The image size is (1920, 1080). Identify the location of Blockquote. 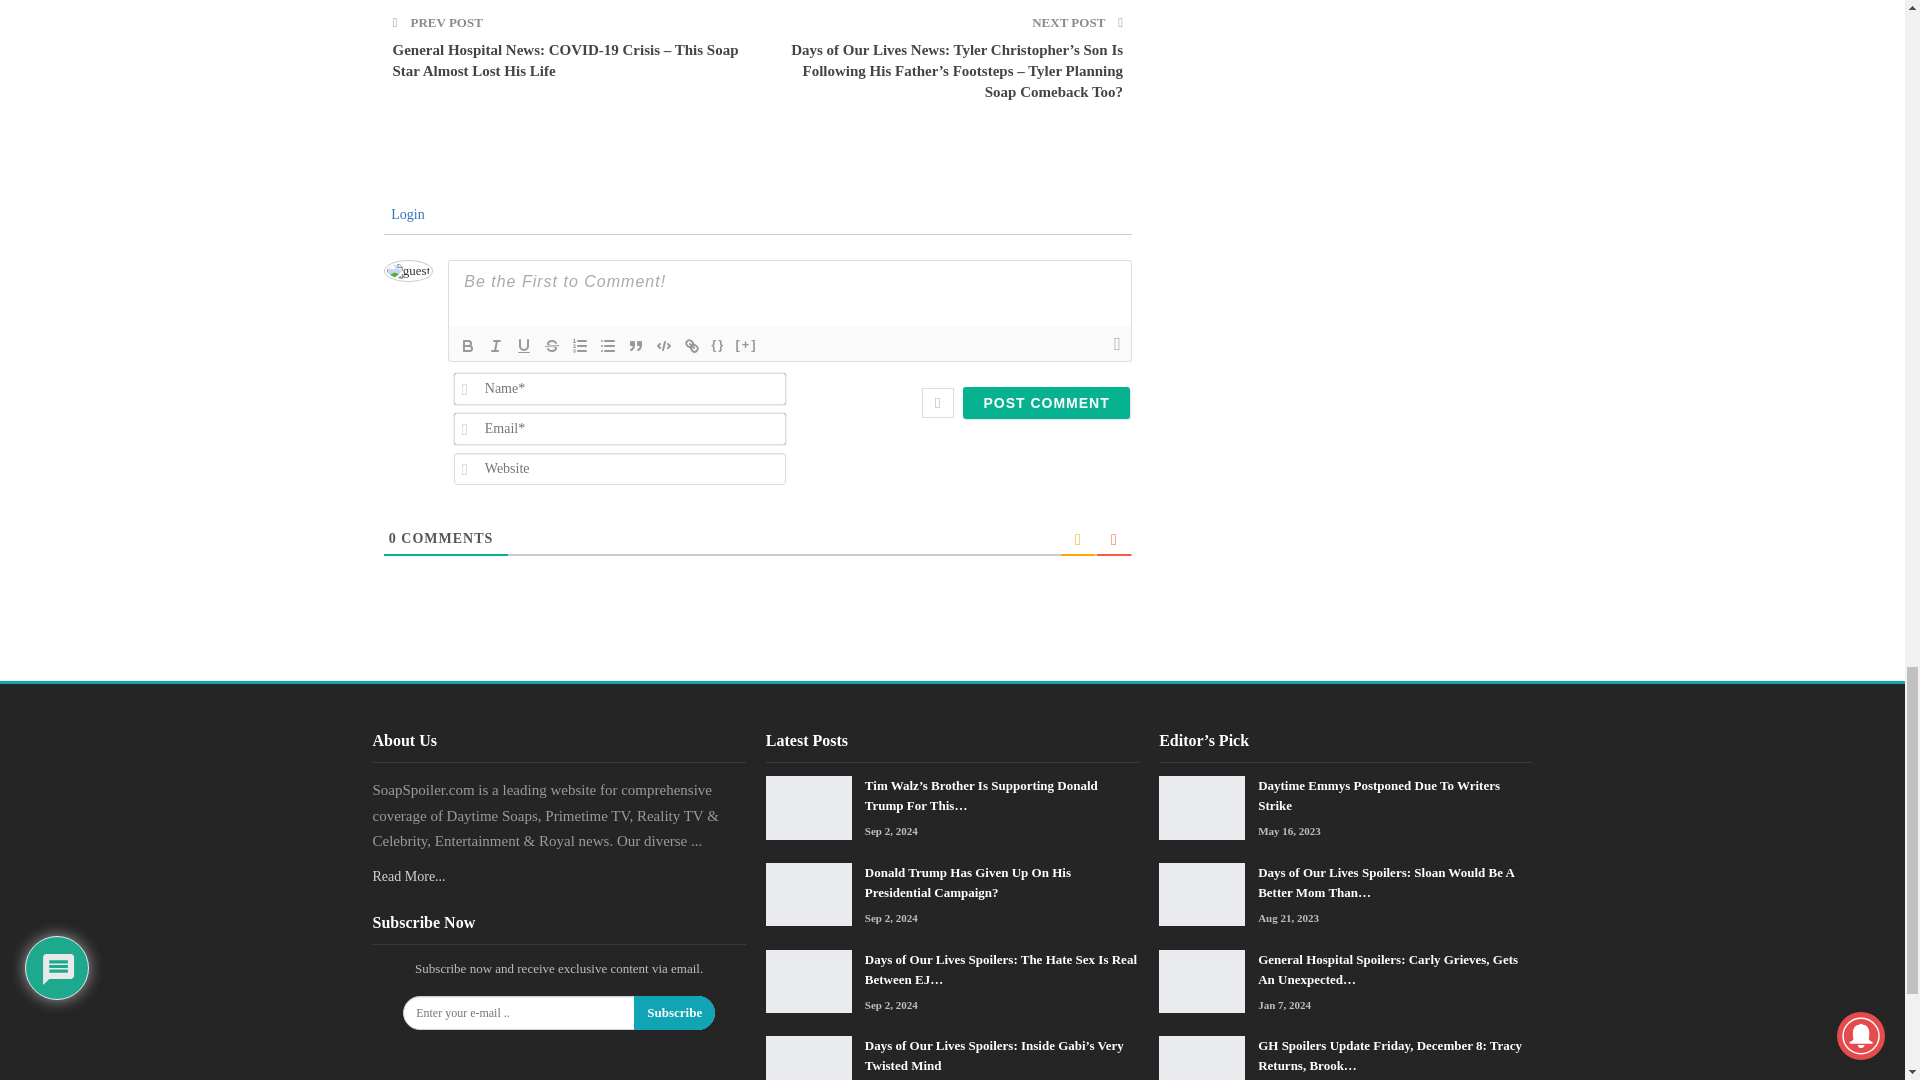
(636, 345).